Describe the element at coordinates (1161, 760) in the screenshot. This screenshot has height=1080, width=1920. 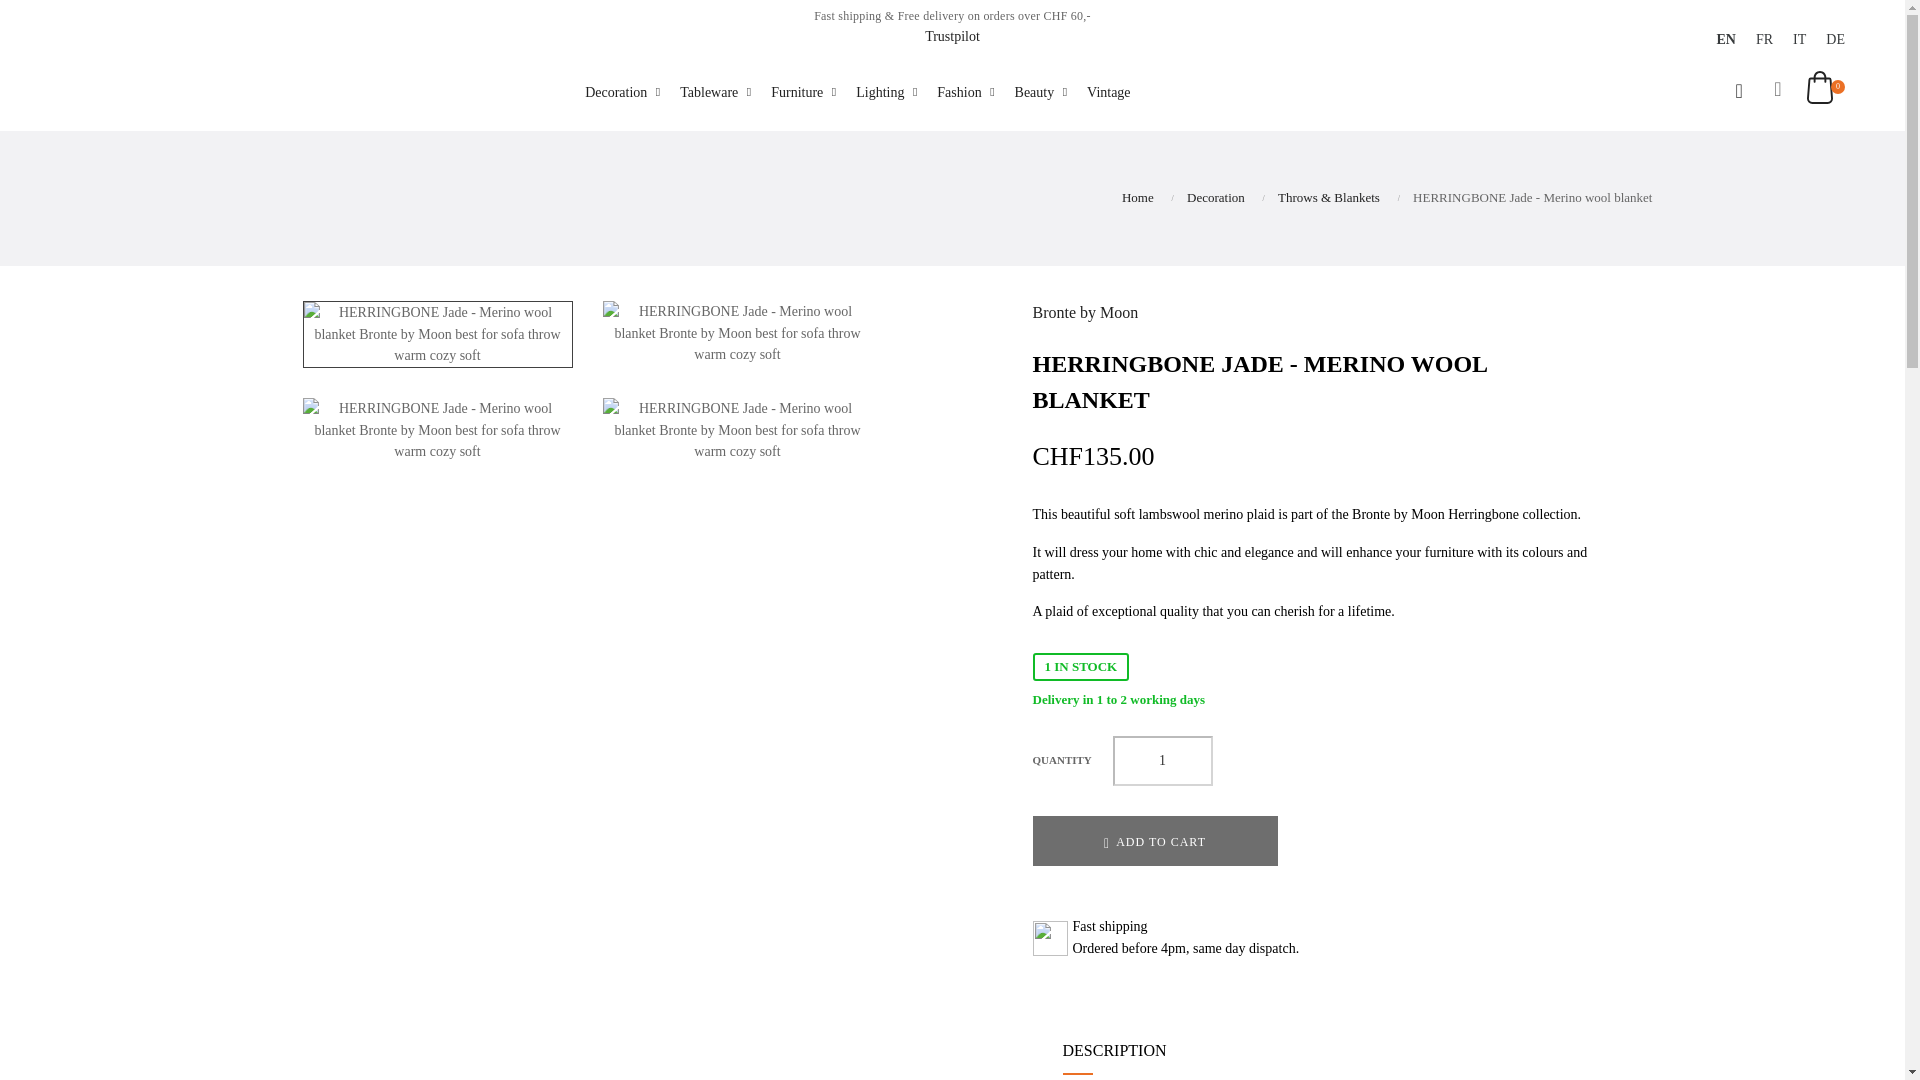
I see `1` at that location.